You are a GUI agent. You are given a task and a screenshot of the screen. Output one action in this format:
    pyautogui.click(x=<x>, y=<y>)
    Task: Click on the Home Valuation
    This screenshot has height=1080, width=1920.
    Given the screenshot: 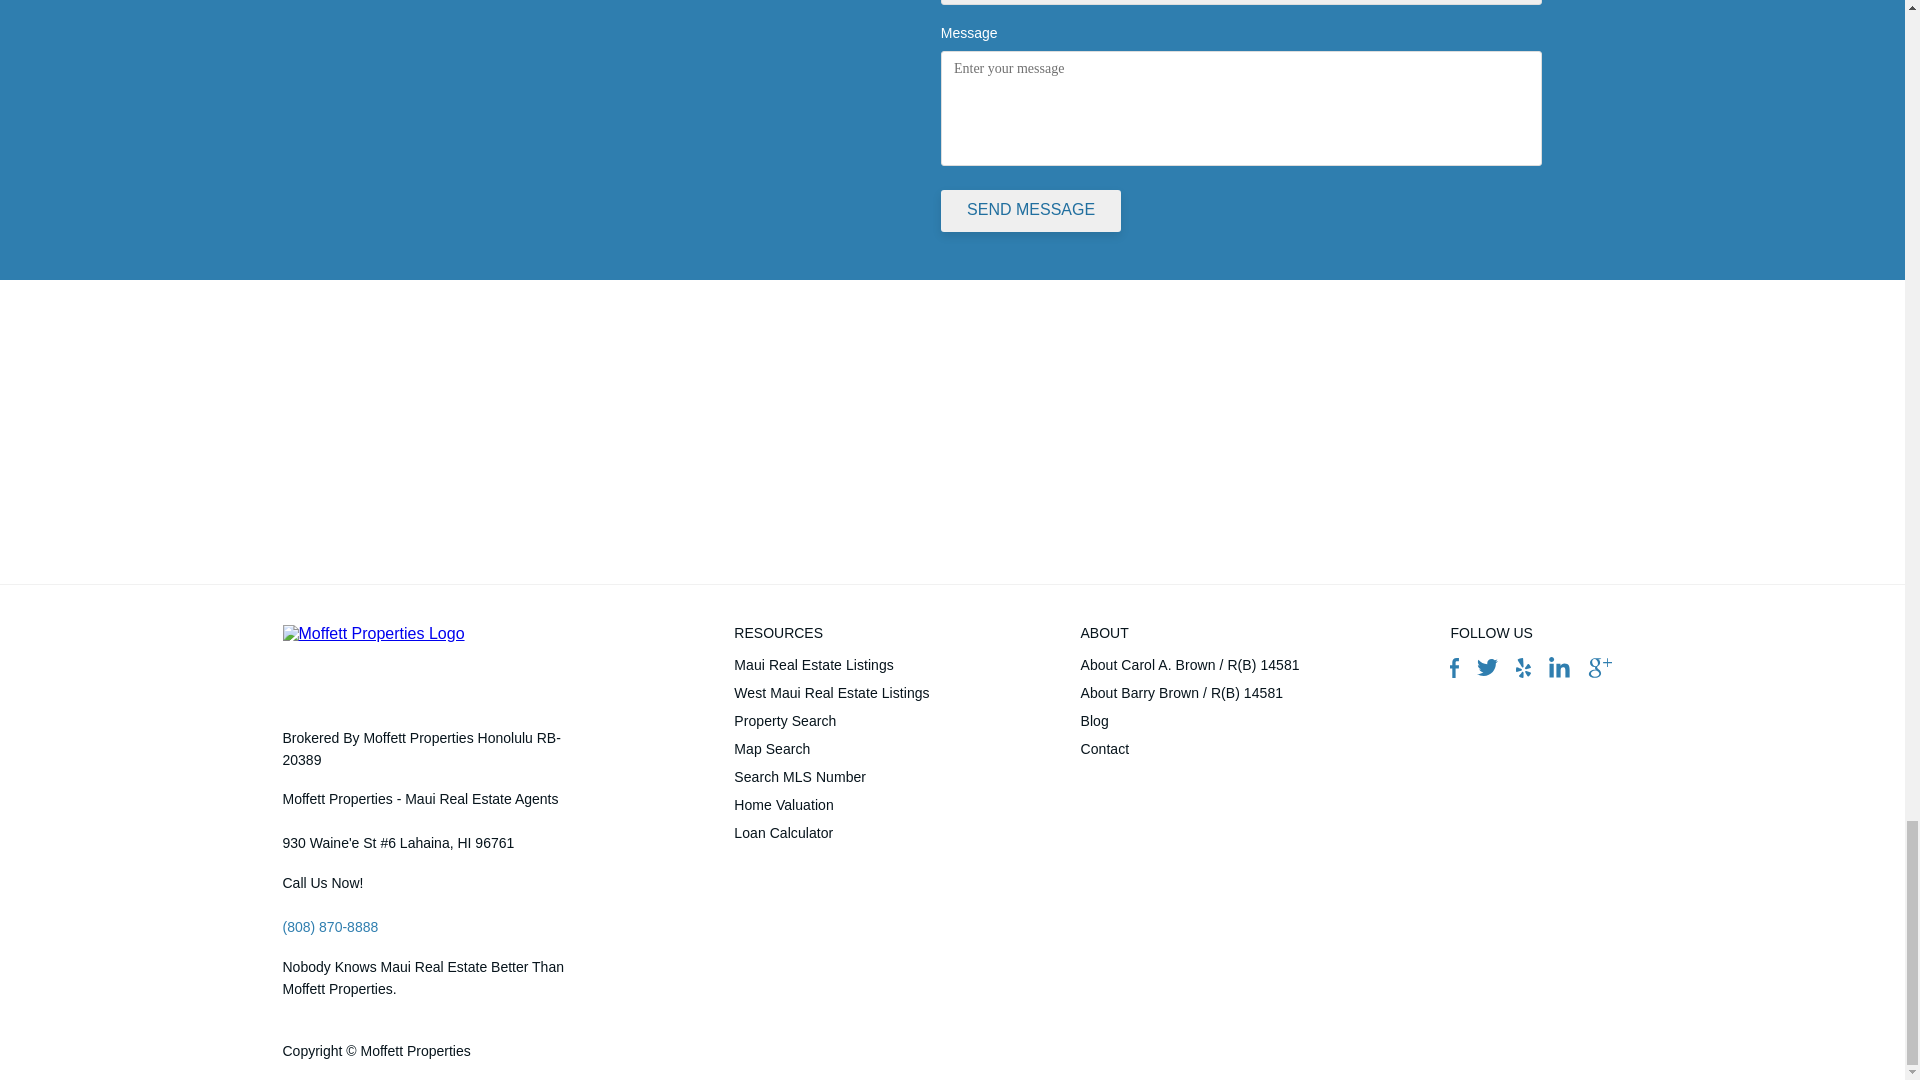 What is the action you would take?
    pyautogui.click(x=831, y=804)
    